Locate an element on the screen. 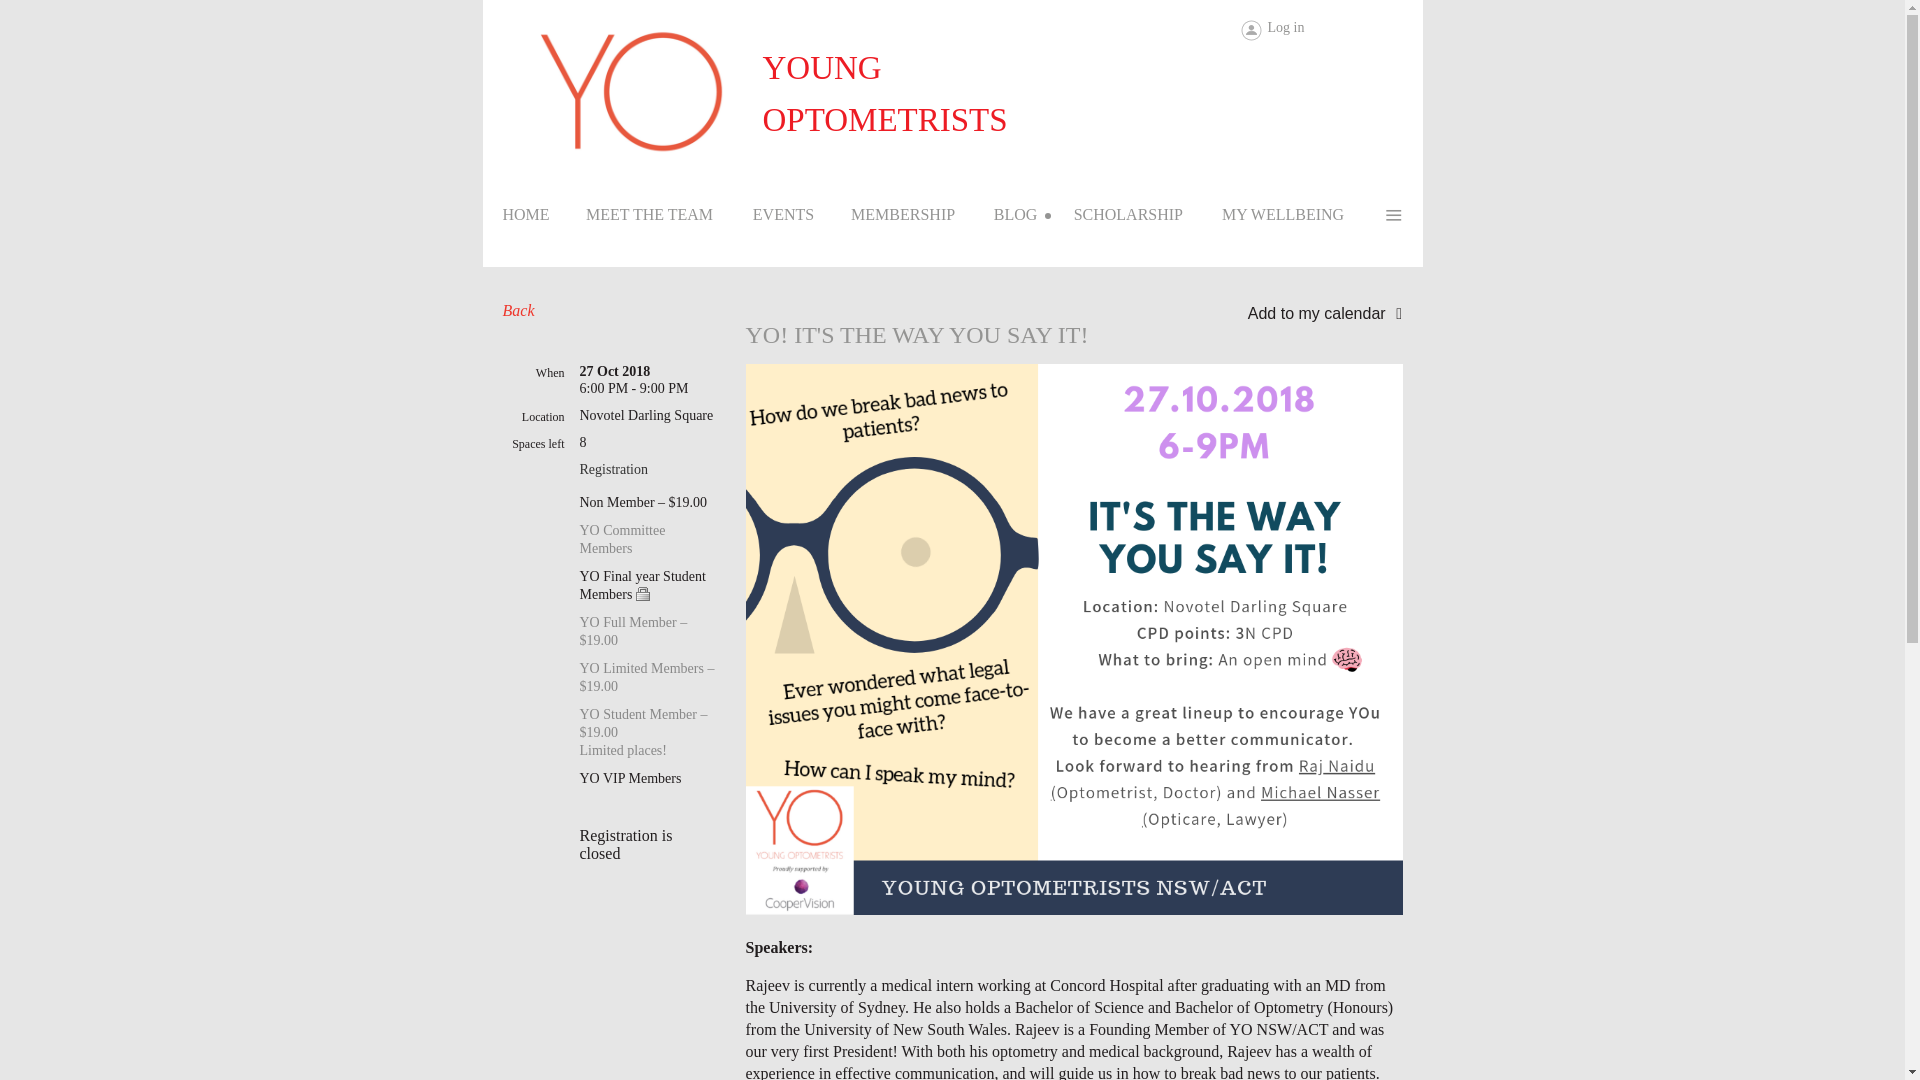  MEMBERSHIP is located at coordinates (919, 220).